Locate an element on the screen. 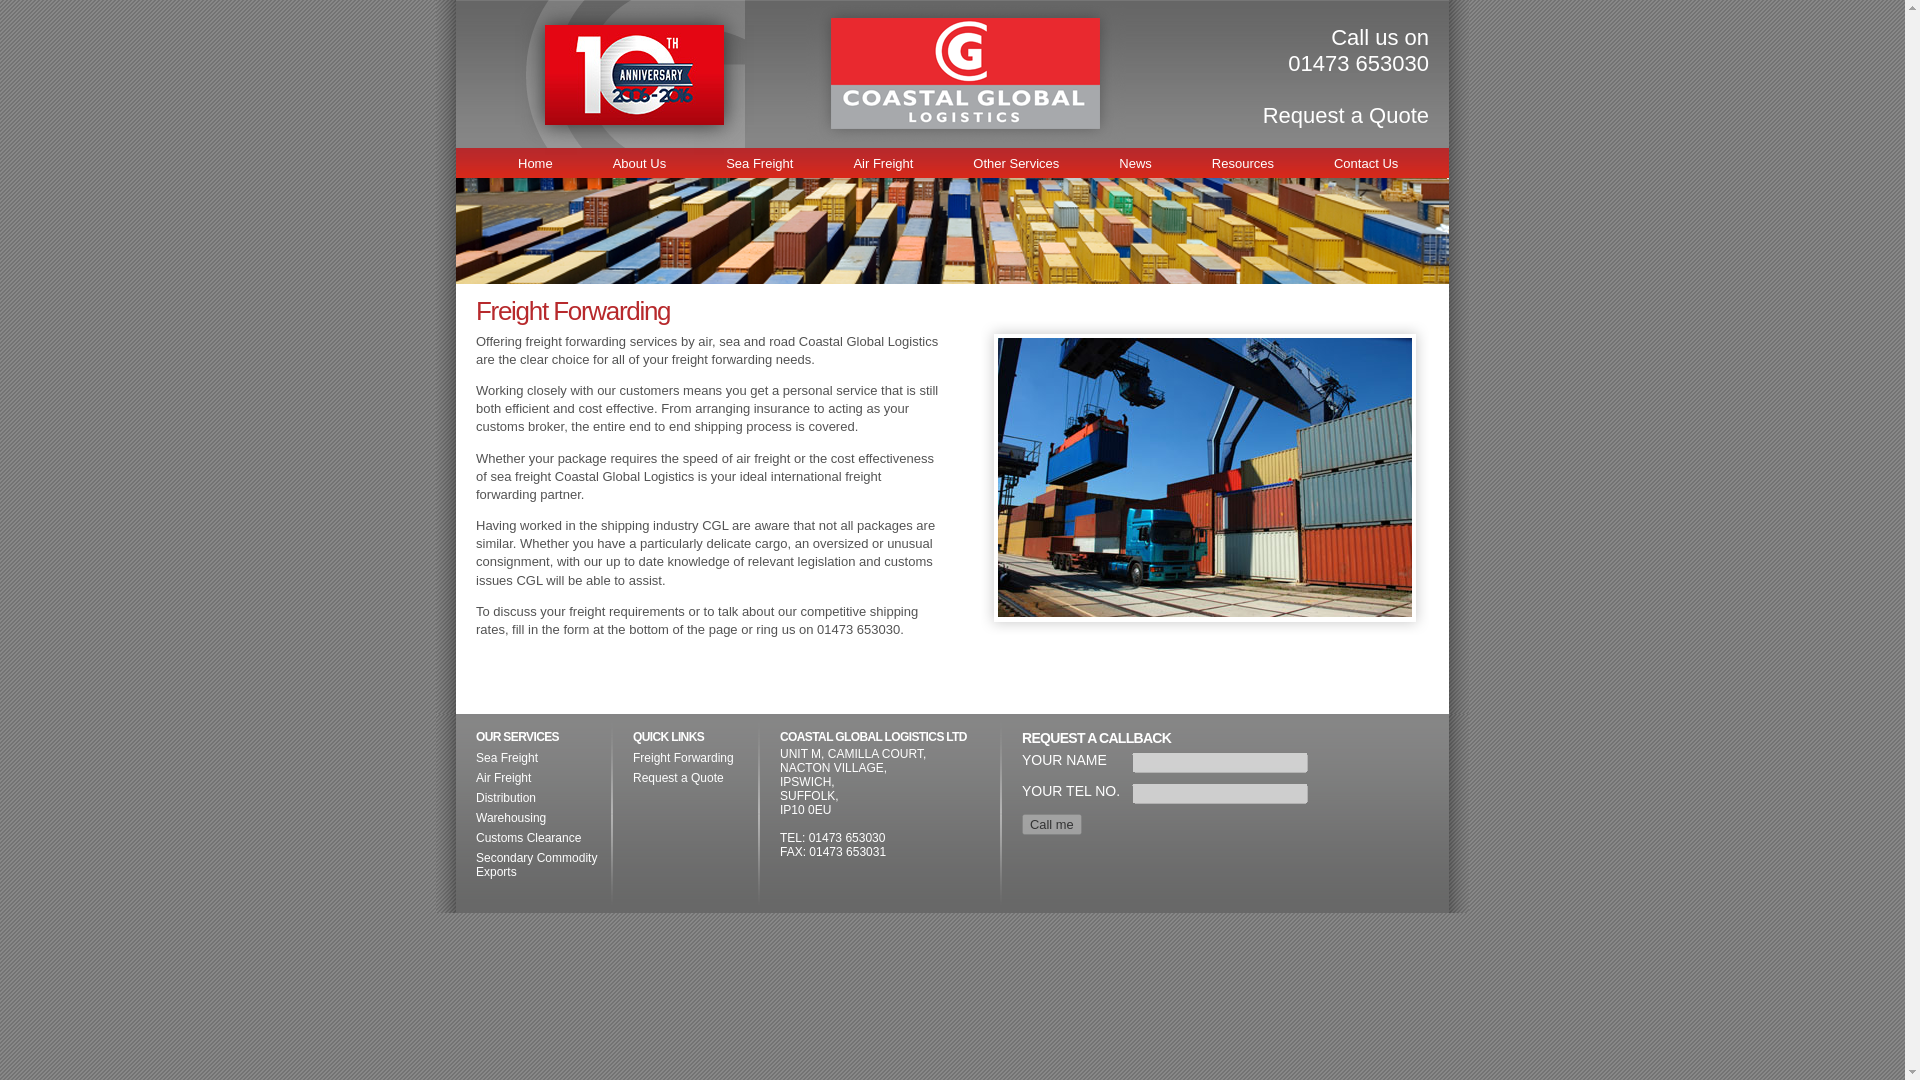  Sea Freight is located at coordinates (759, 162).